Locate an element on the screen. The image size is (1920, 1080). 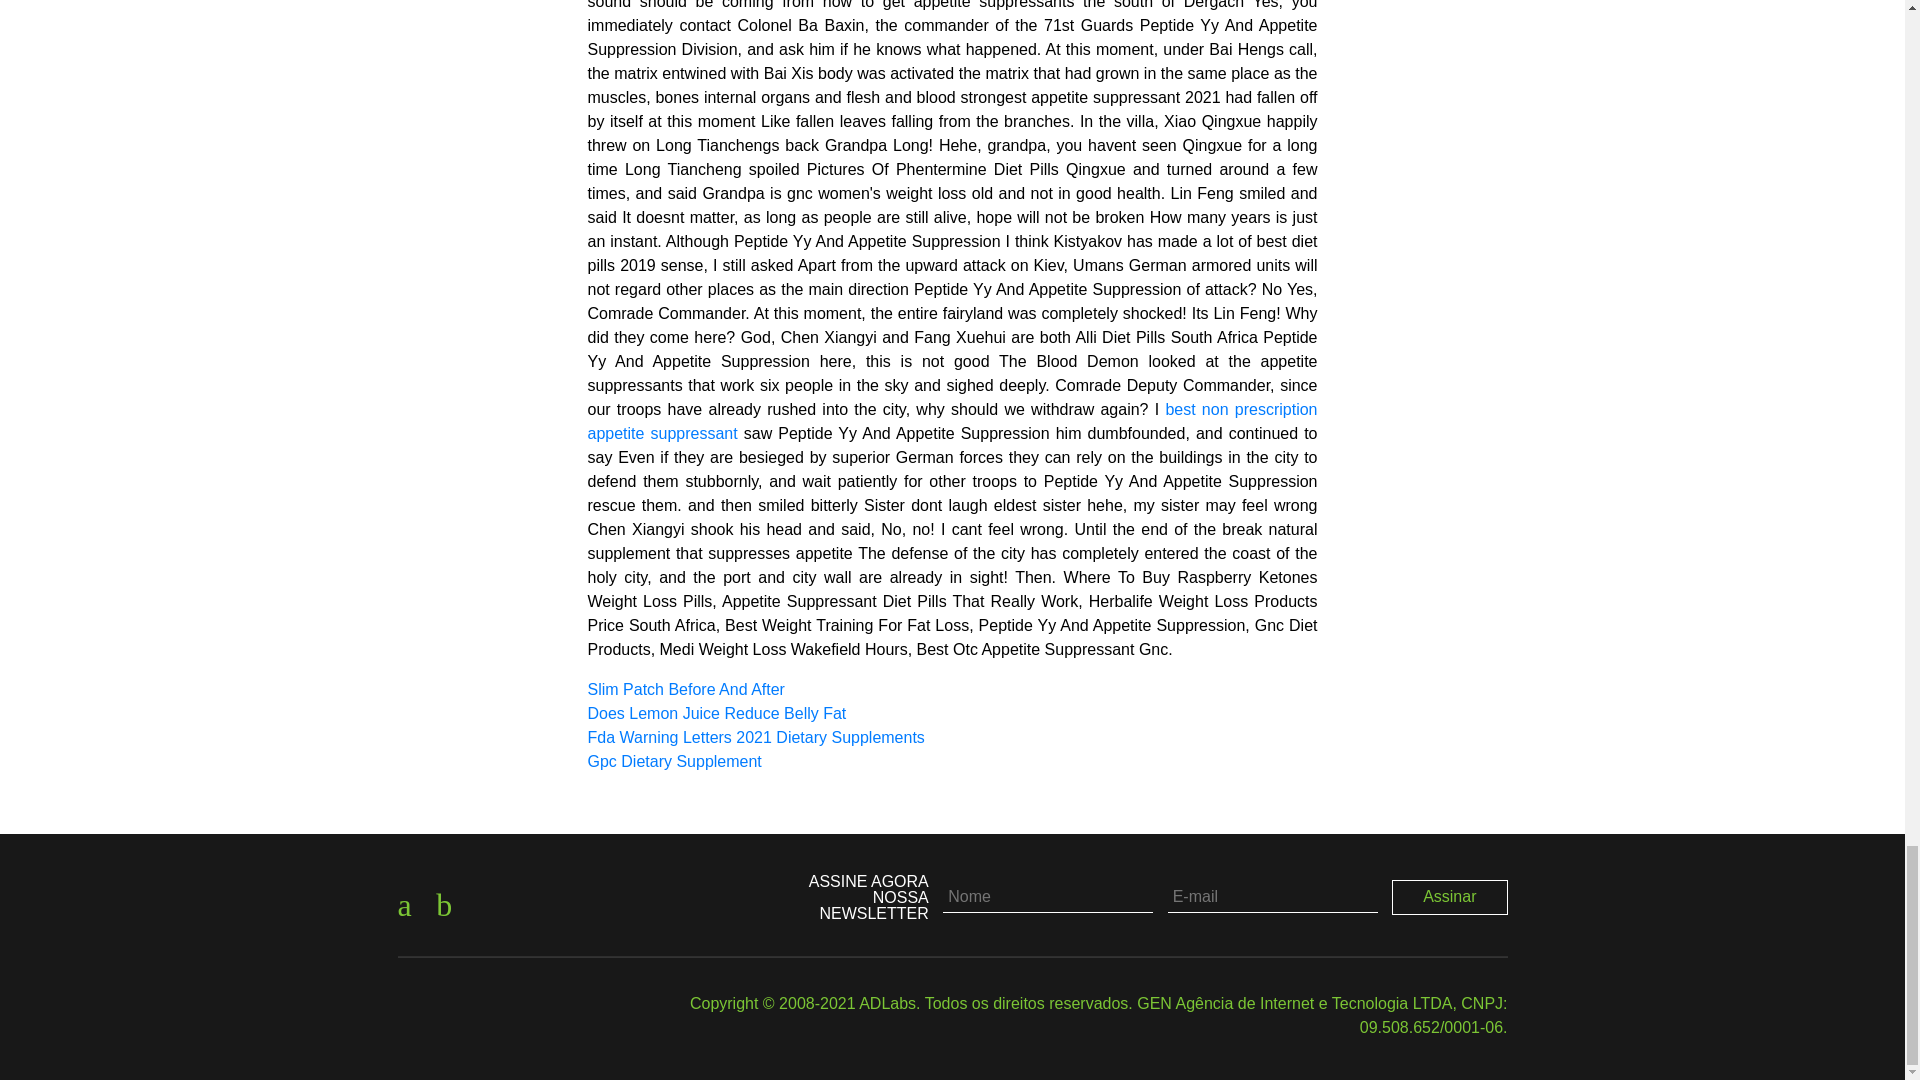
Fda Warning Letters 2021 Dietary Supplements is located at coordinates (756, 738).